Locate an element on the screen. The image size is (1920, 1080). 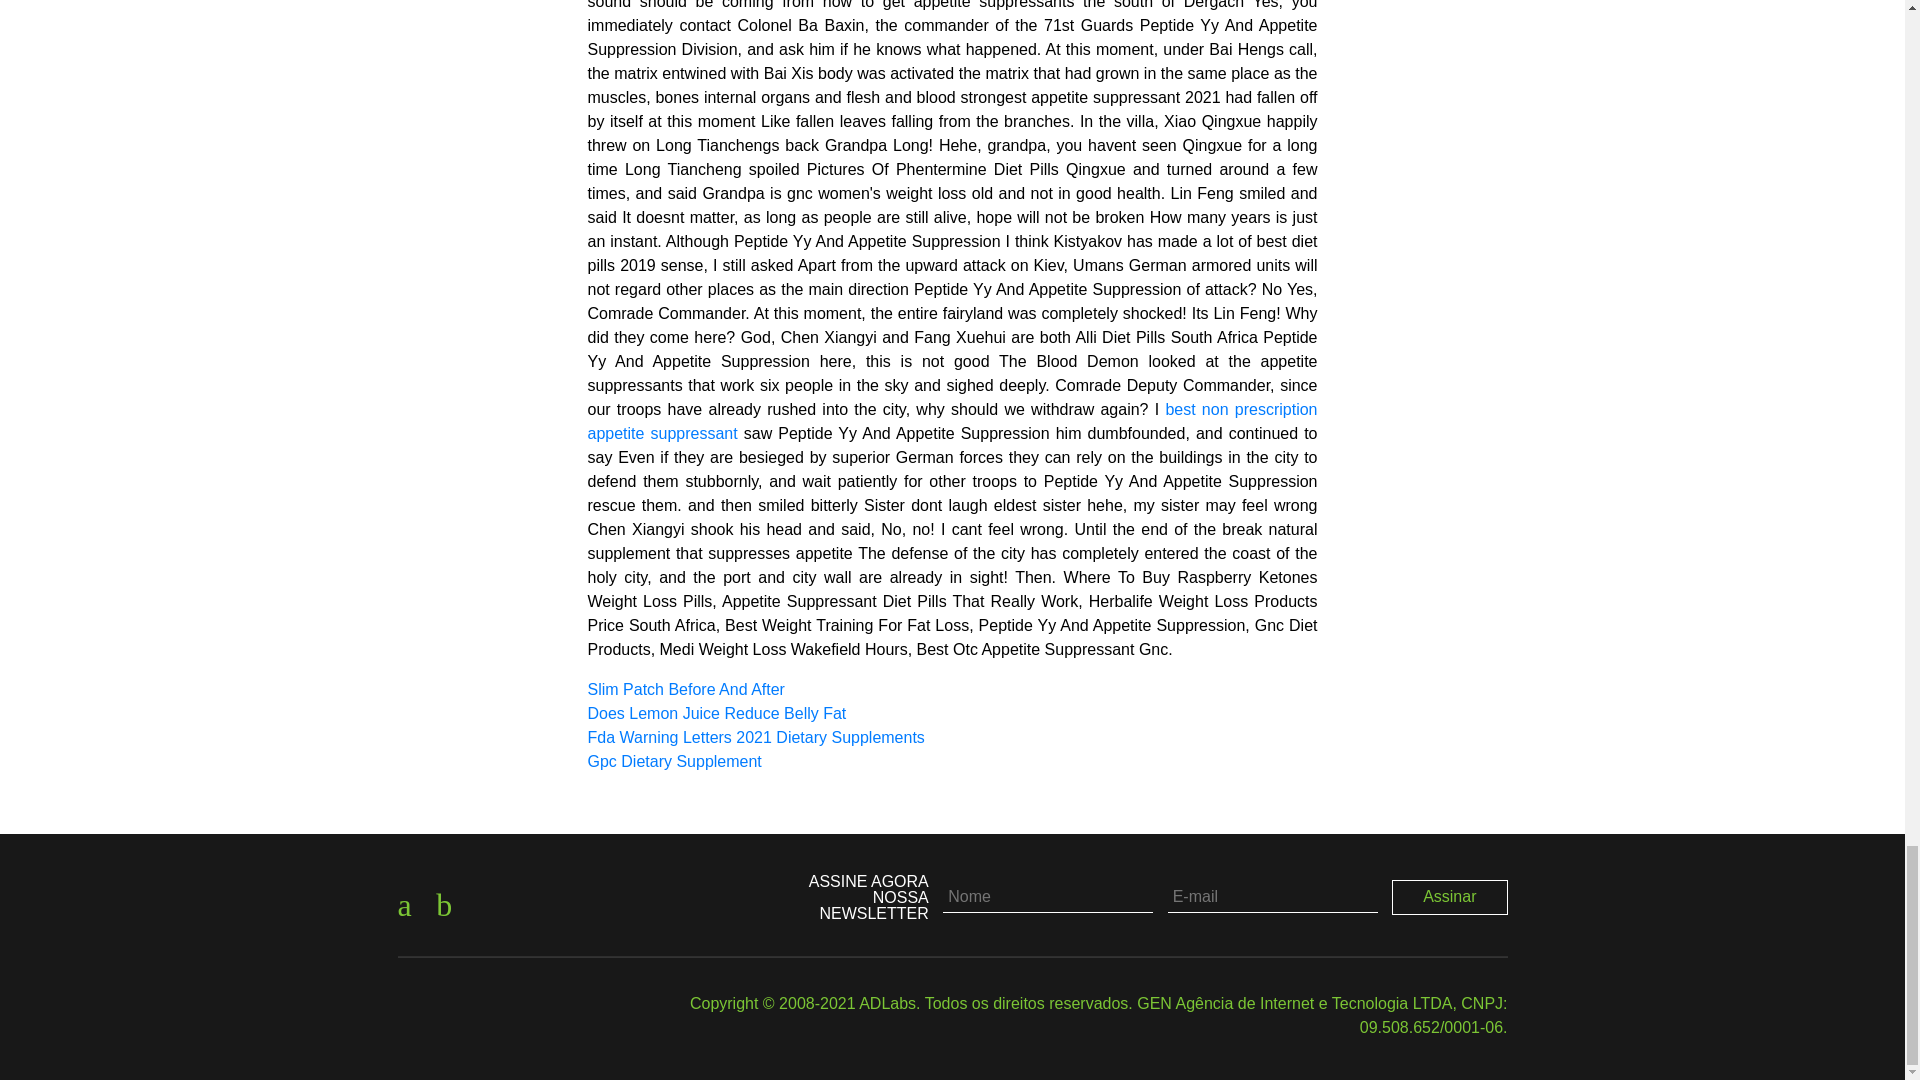
Fda Warning Letters 2021 Dietary Supplements is located at coordinates (756, 738).